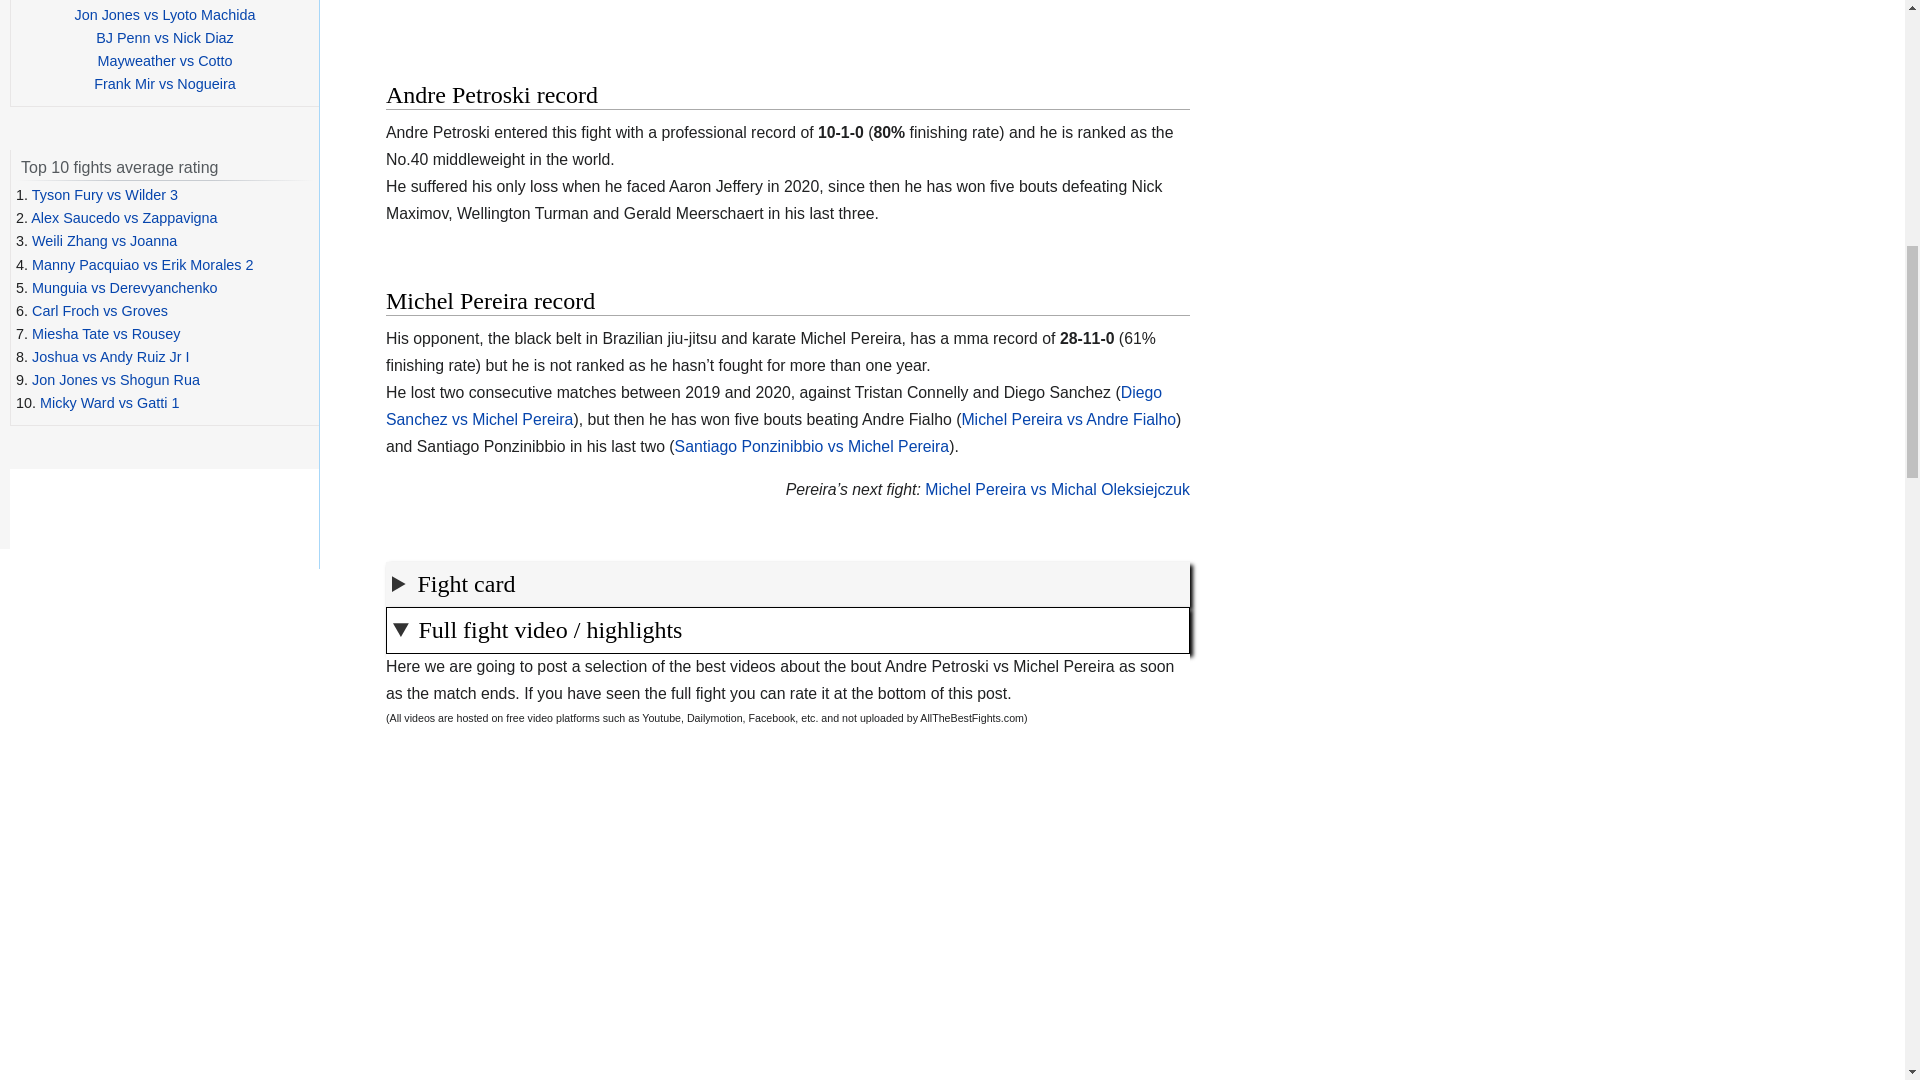  What do you see at coordinates (1068, 419) in the screenshot?
I see `Michel Pereira vs Andre Fialho` at bounding box center [1068, 419].